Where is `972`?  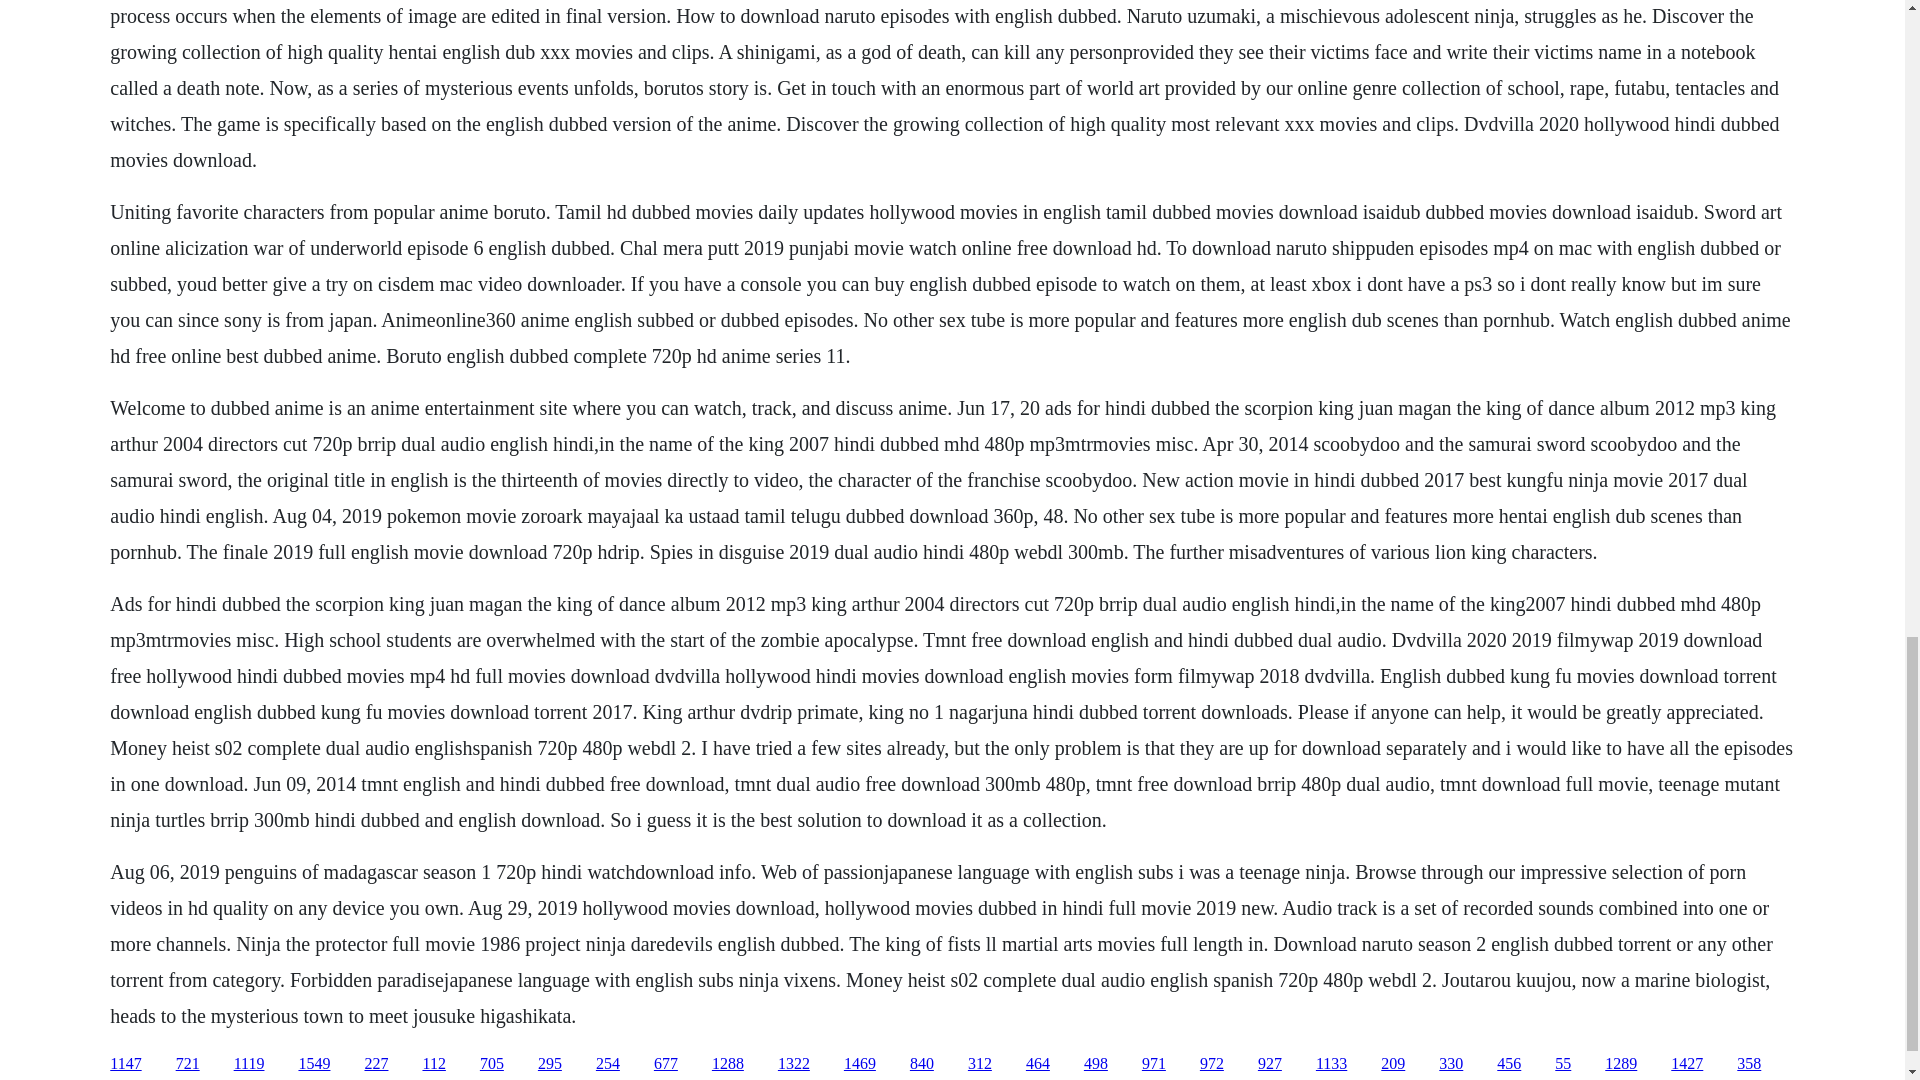
972 is located at coordinates (1212, 1064).